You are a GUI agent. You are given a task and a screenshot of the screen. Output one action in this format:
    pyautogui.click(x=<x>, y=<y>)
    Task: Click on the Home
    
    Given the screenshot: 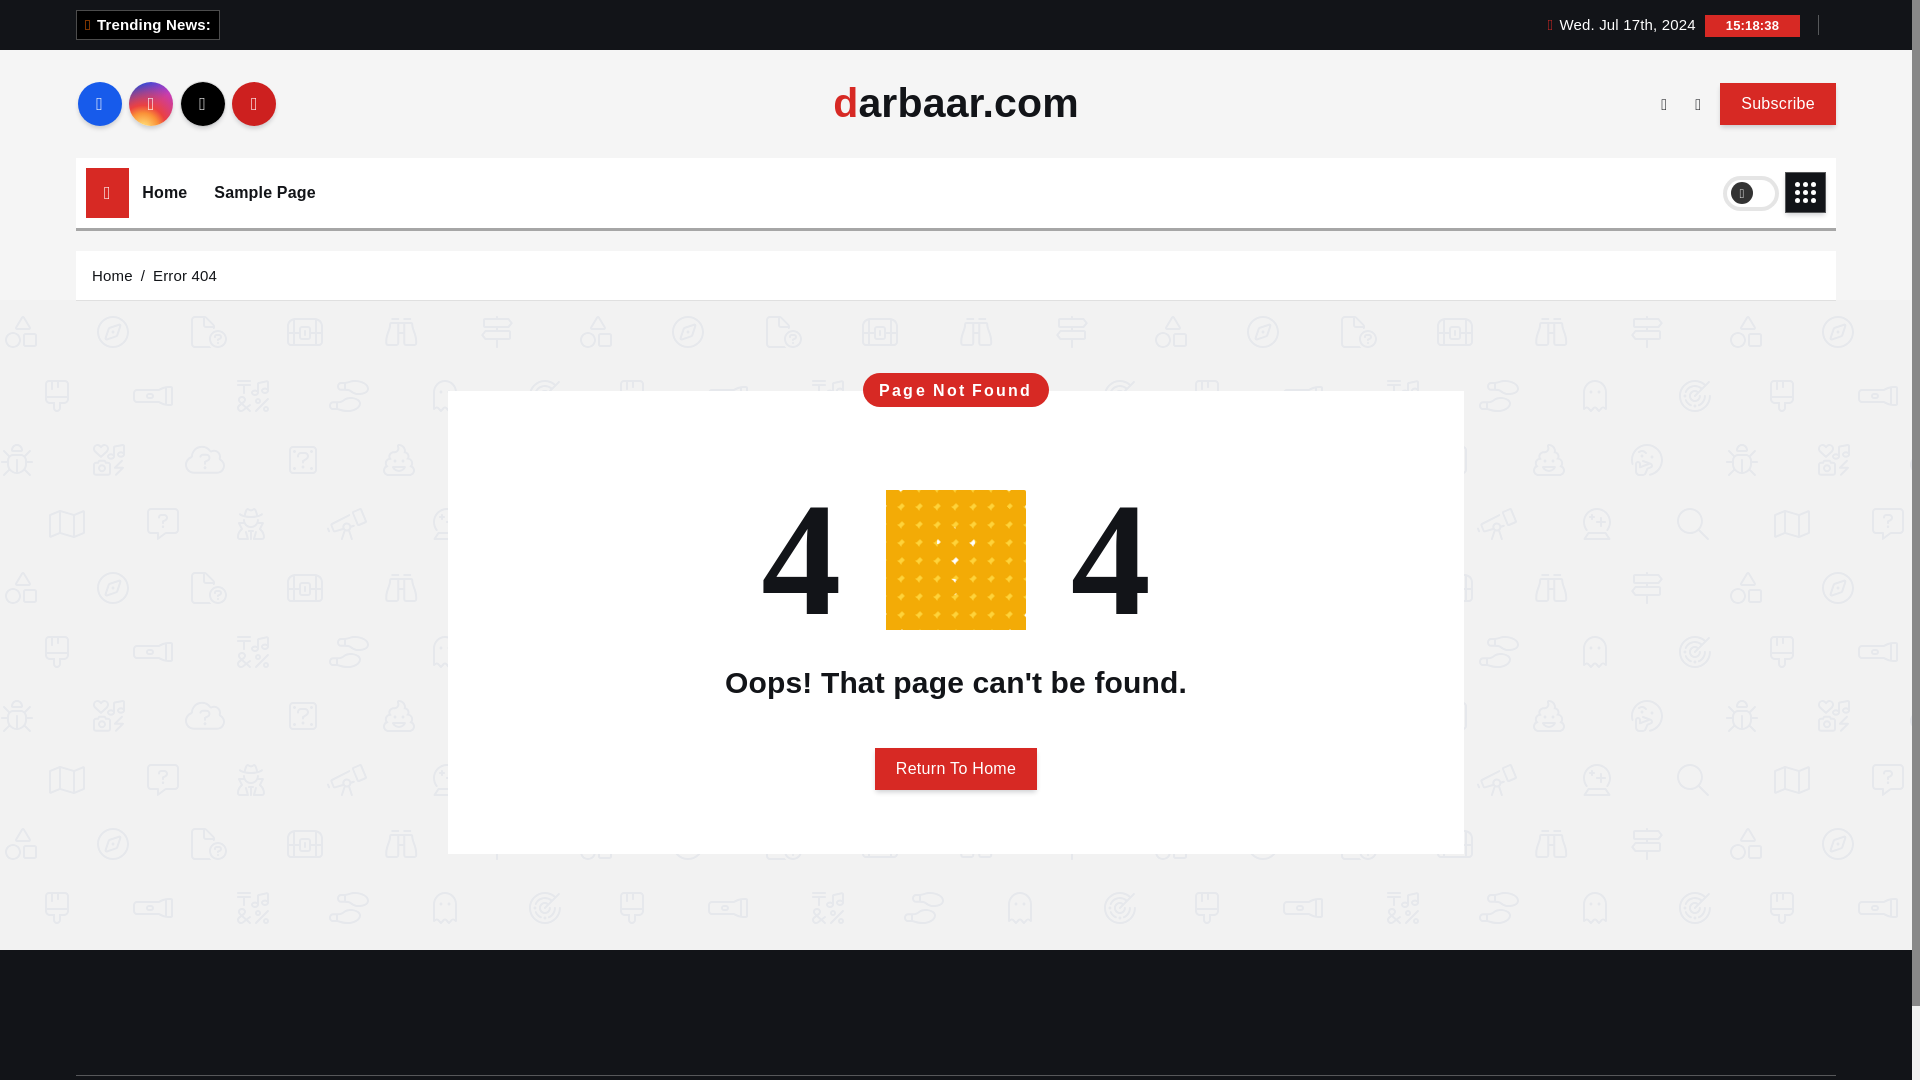 What is the action you would take?
    pyautogui.click(x=112, y=274)
    